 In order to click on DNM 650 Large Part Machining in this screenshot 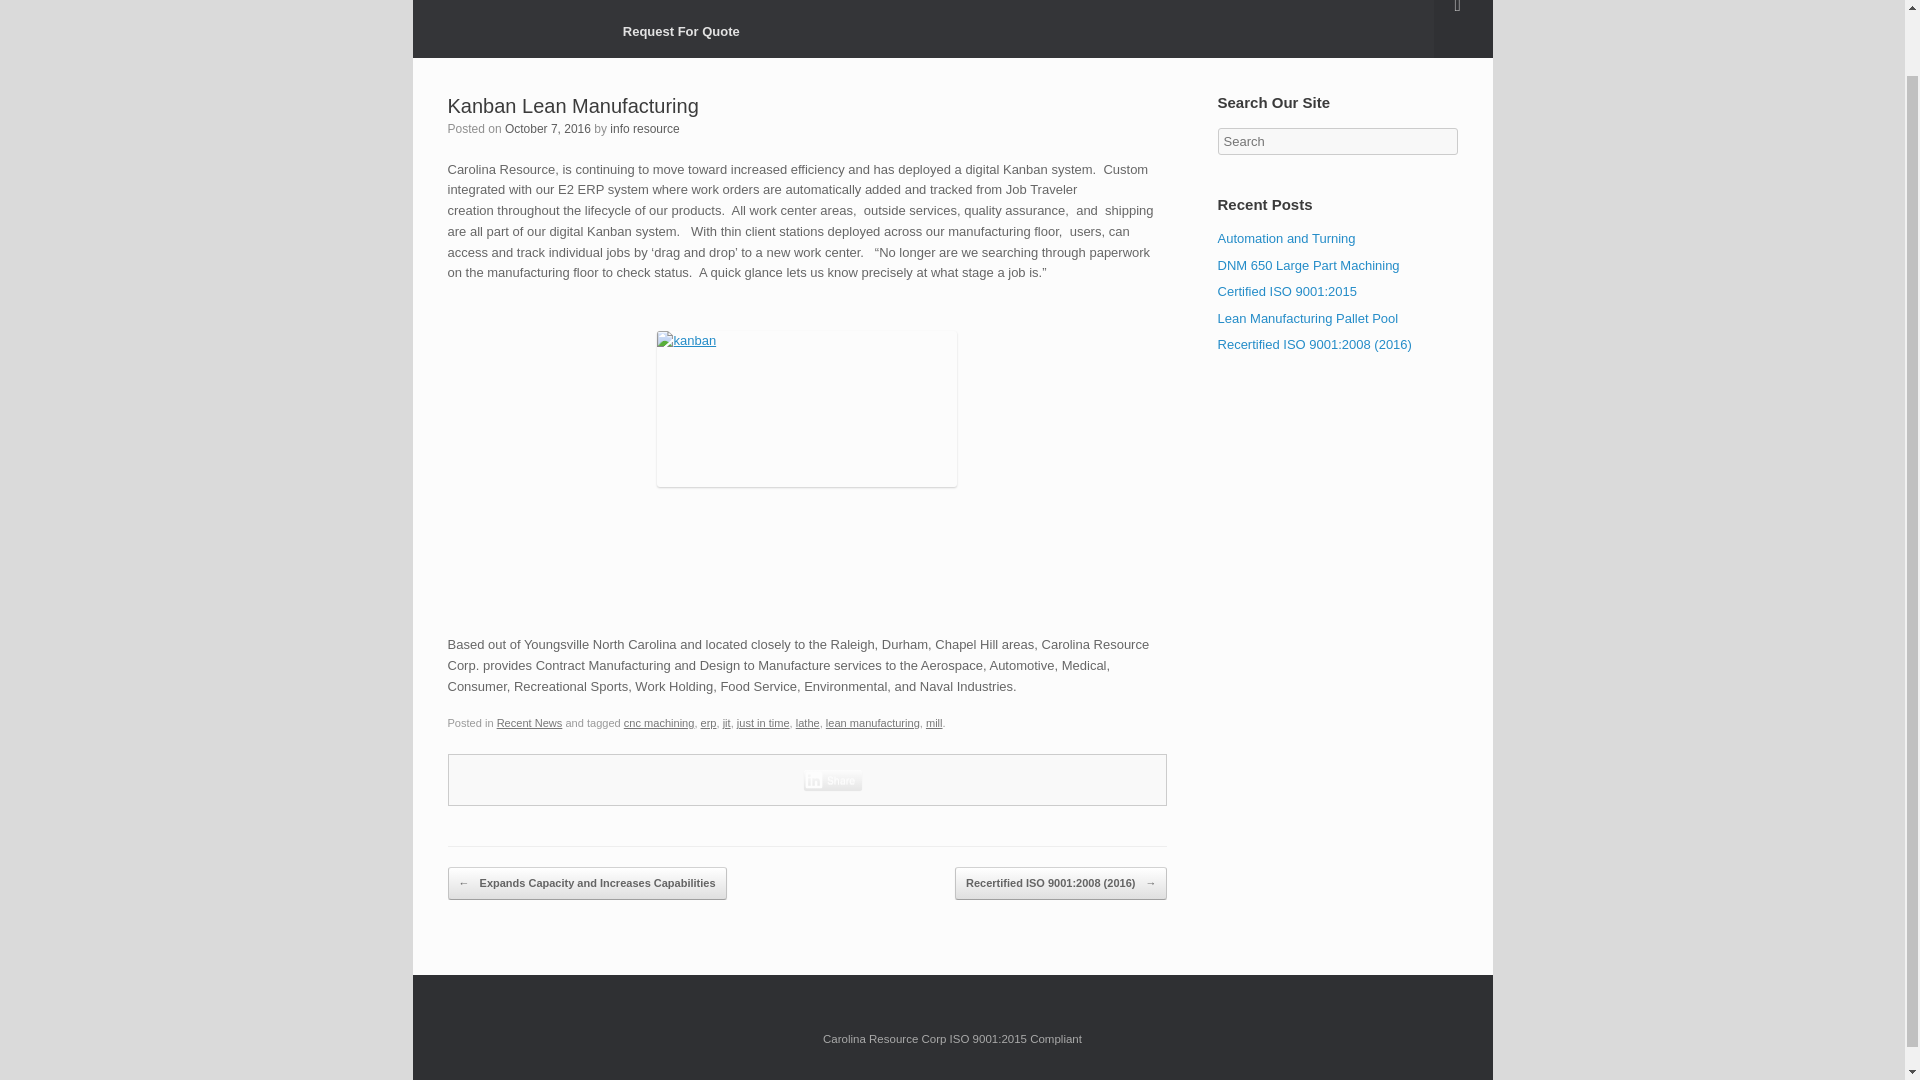, I will do `click(1308, 266)`.